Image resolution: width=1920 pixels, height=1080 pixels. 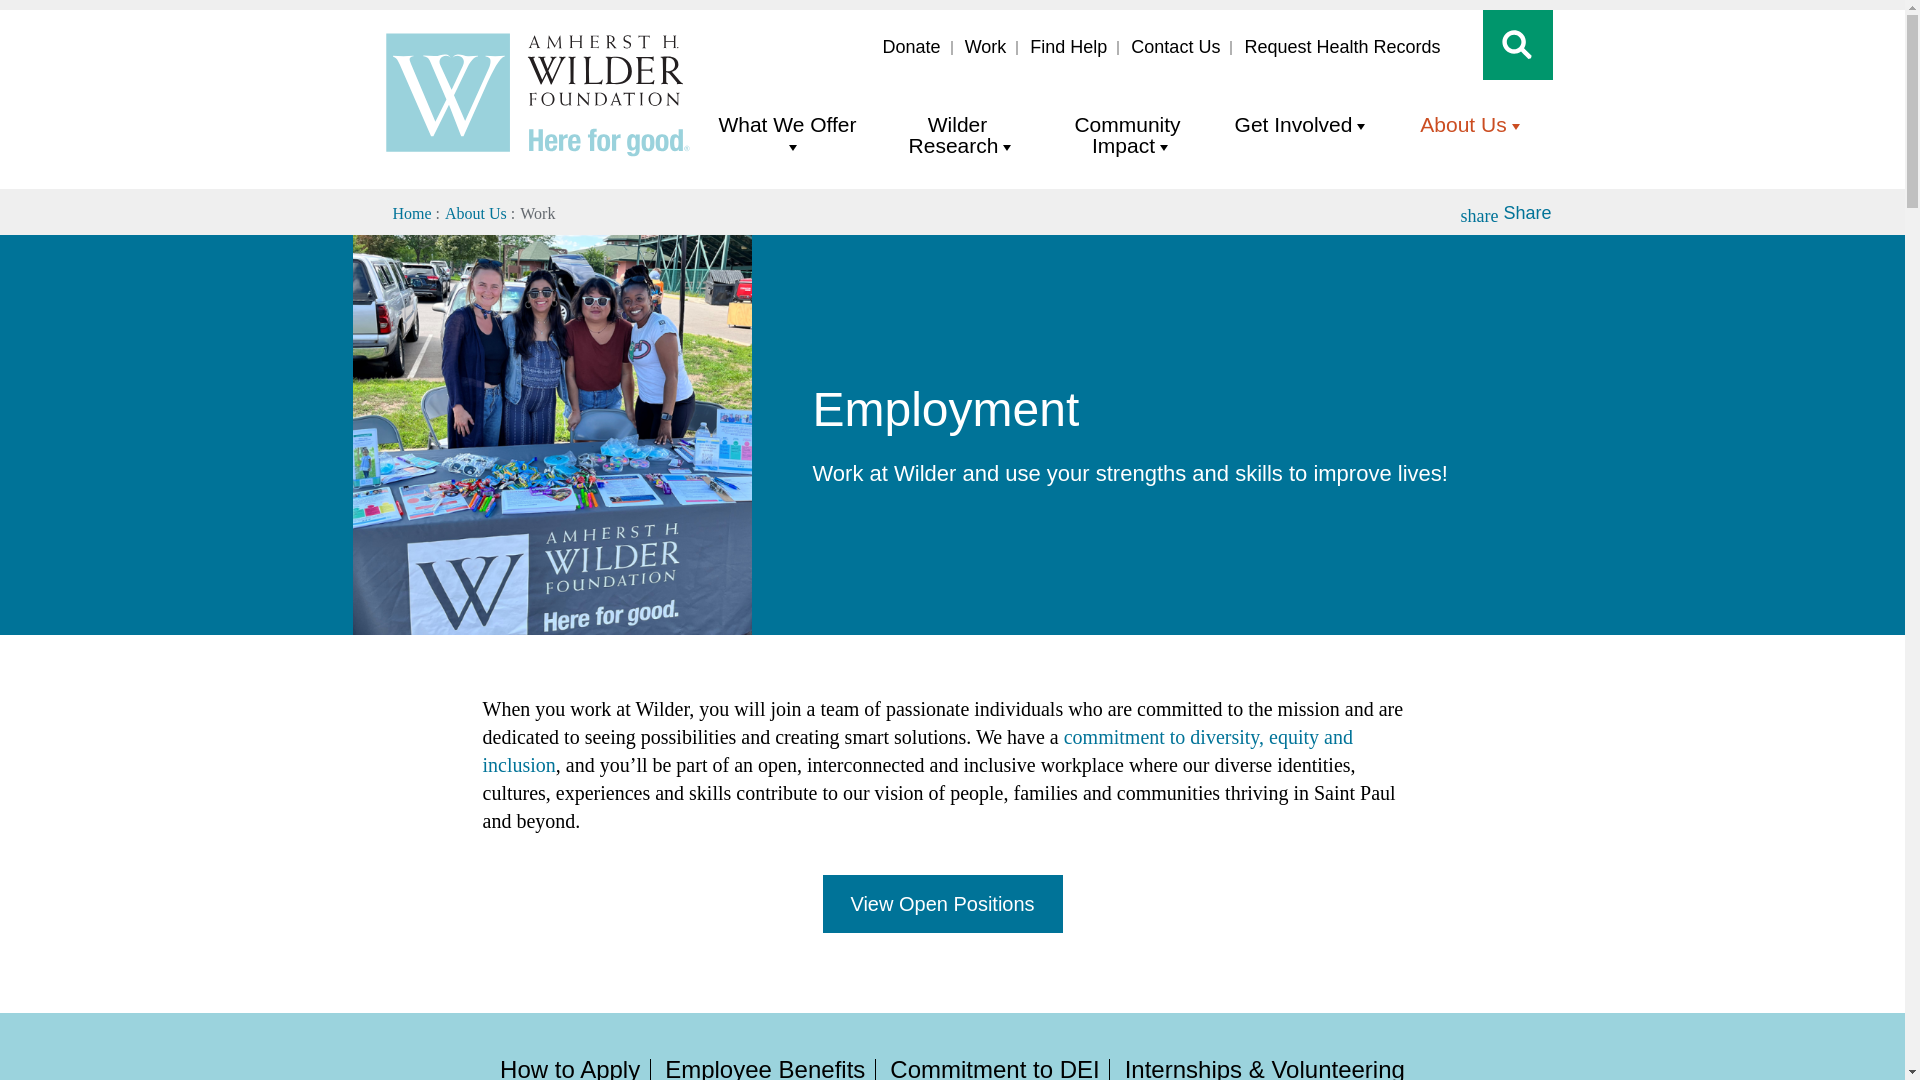 I want to click on Request Health Records, so click(x=1342, y=48).